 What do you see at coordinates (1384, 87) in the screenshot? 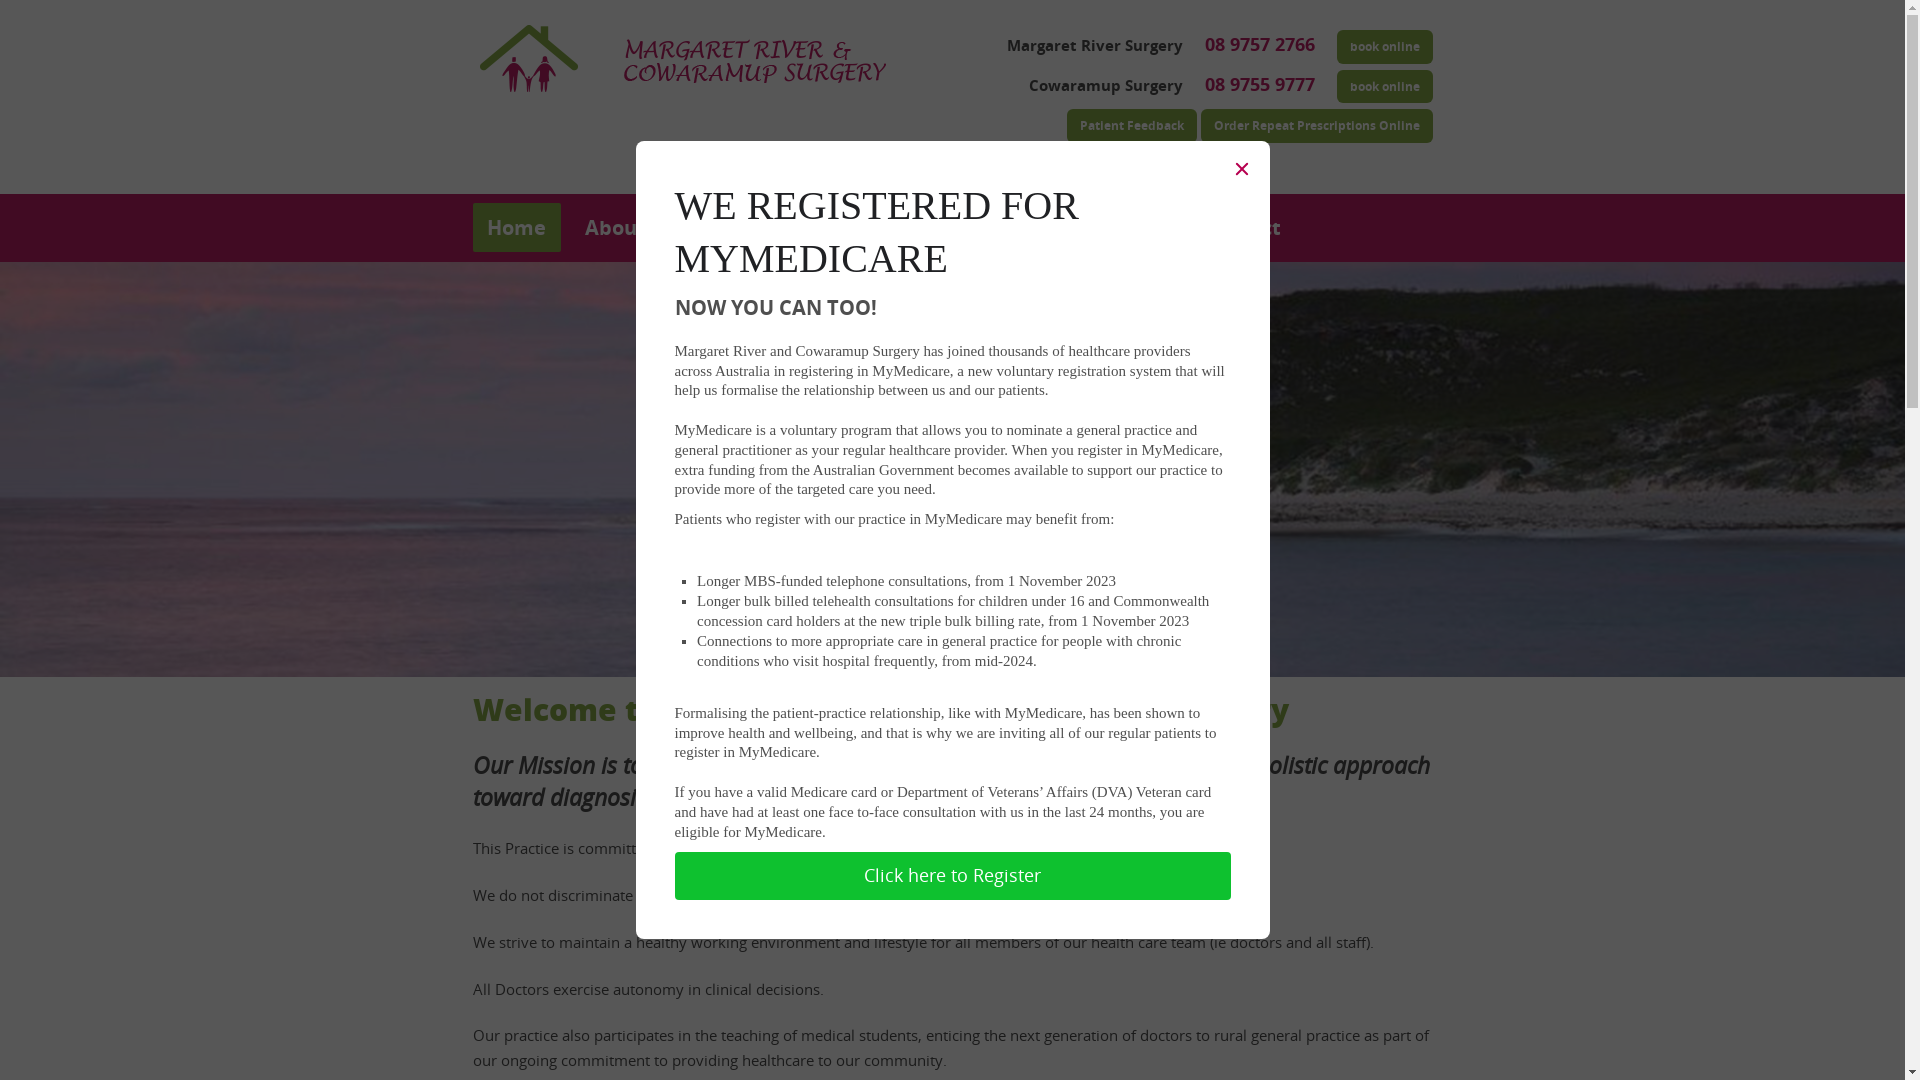
I see `book online` at bounding box center [1384, 87].